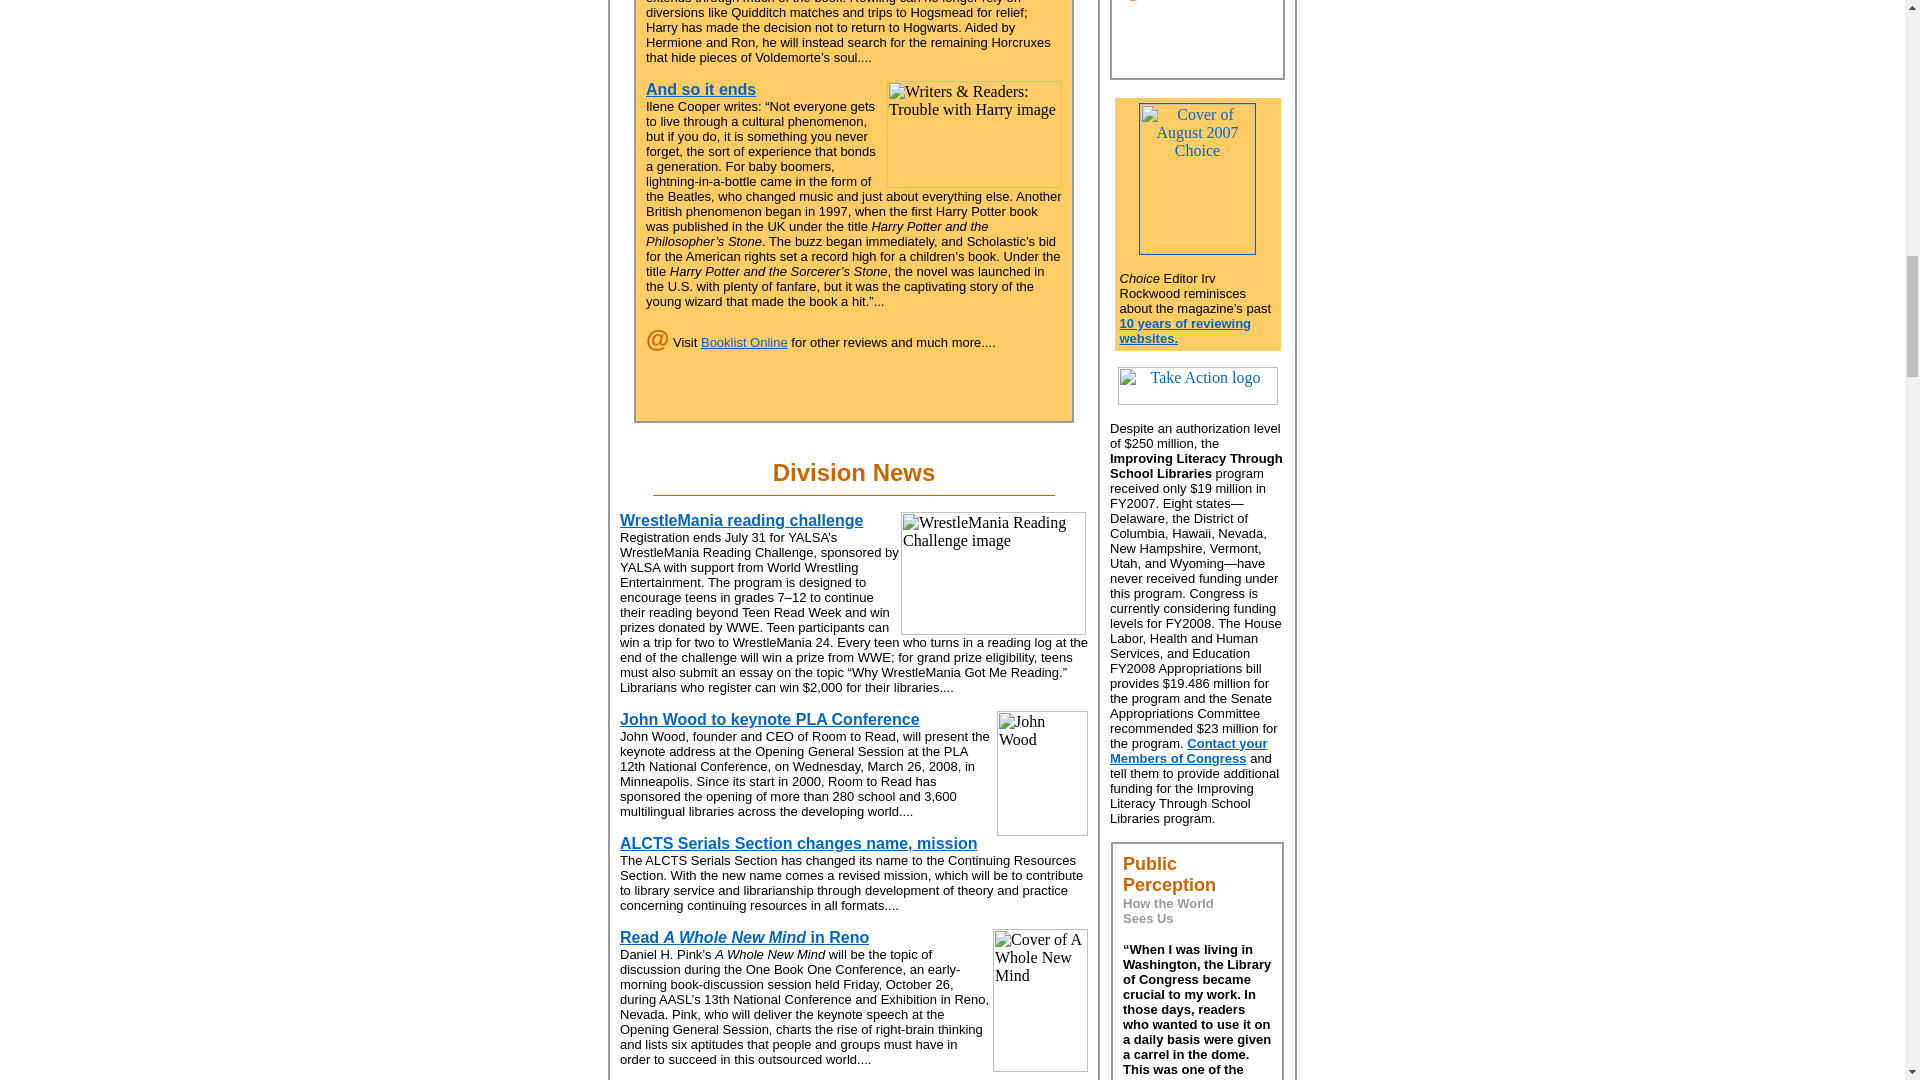  I want to click on ALCTS Serials Section changes name, mission, so click(798, 843).